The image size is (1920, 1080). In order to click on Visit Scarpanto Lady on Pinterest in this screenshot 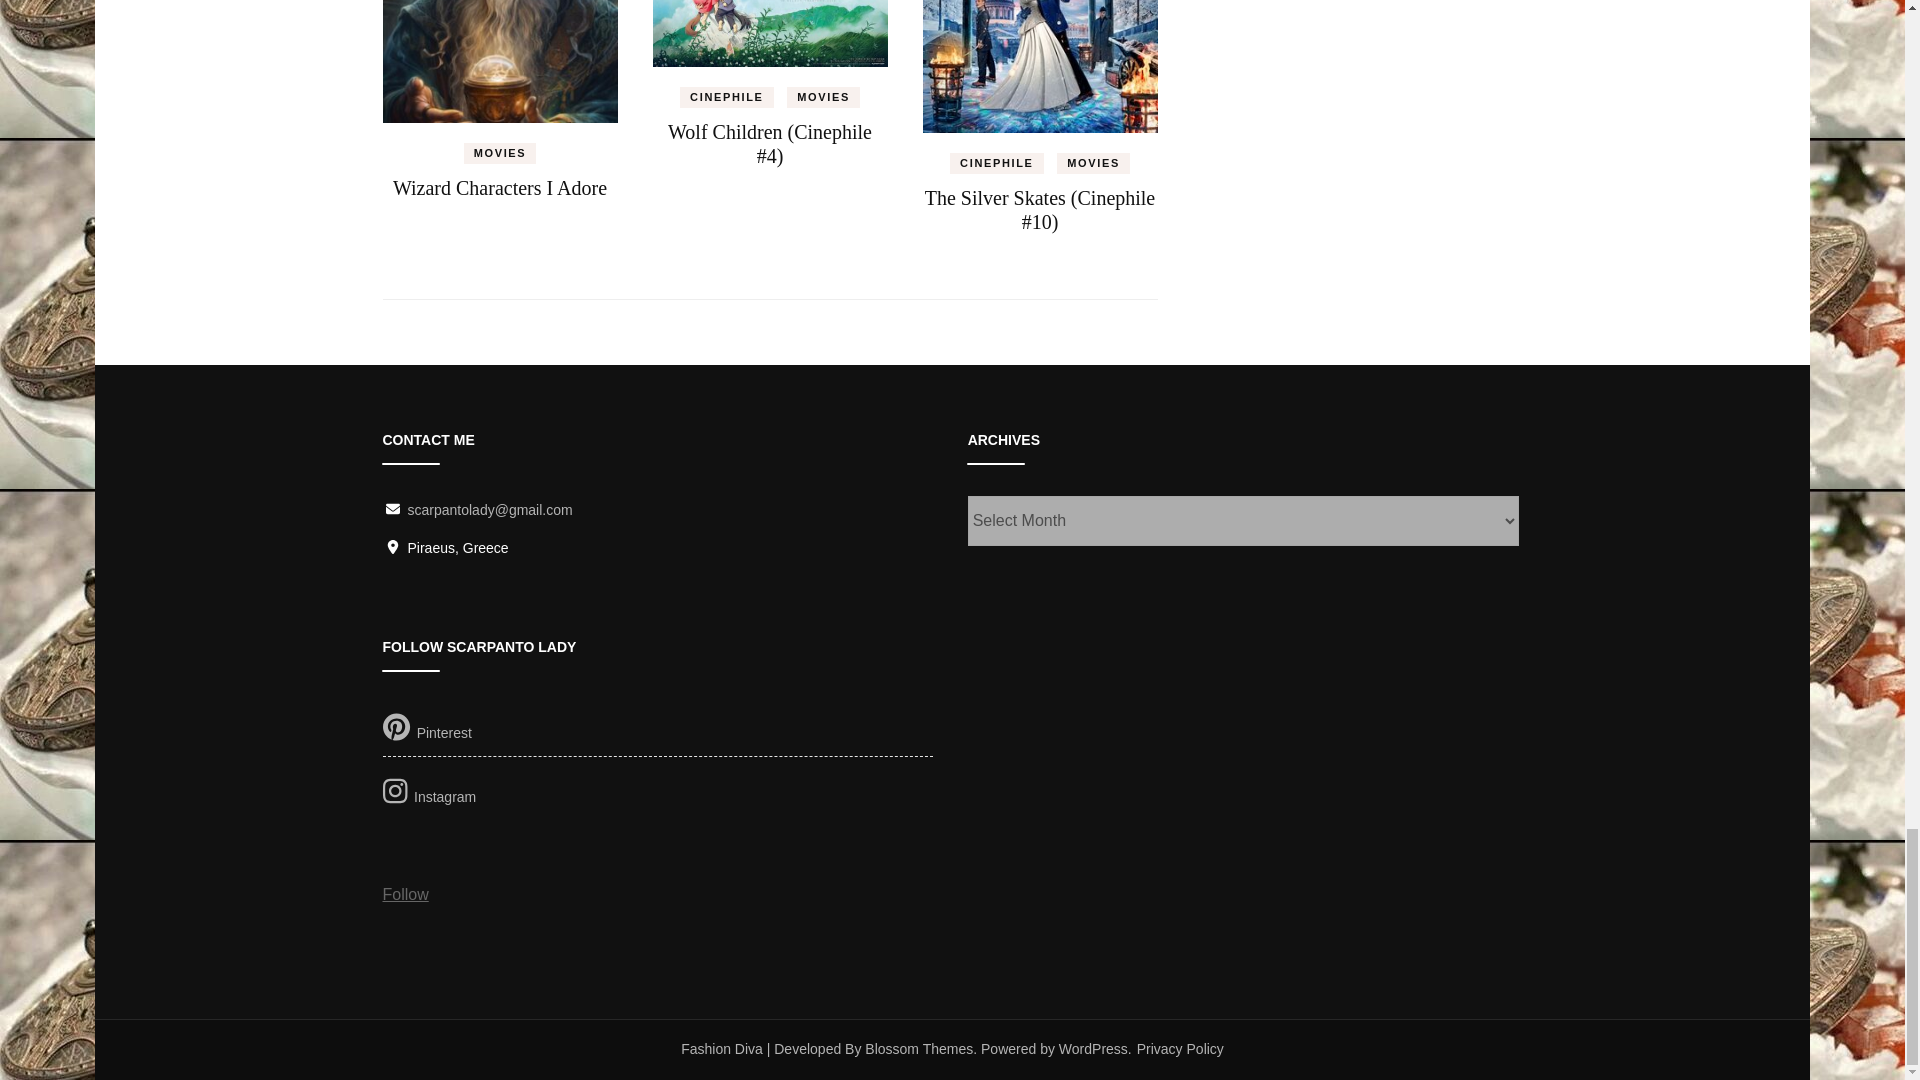, I will do `click(658, 730)`.